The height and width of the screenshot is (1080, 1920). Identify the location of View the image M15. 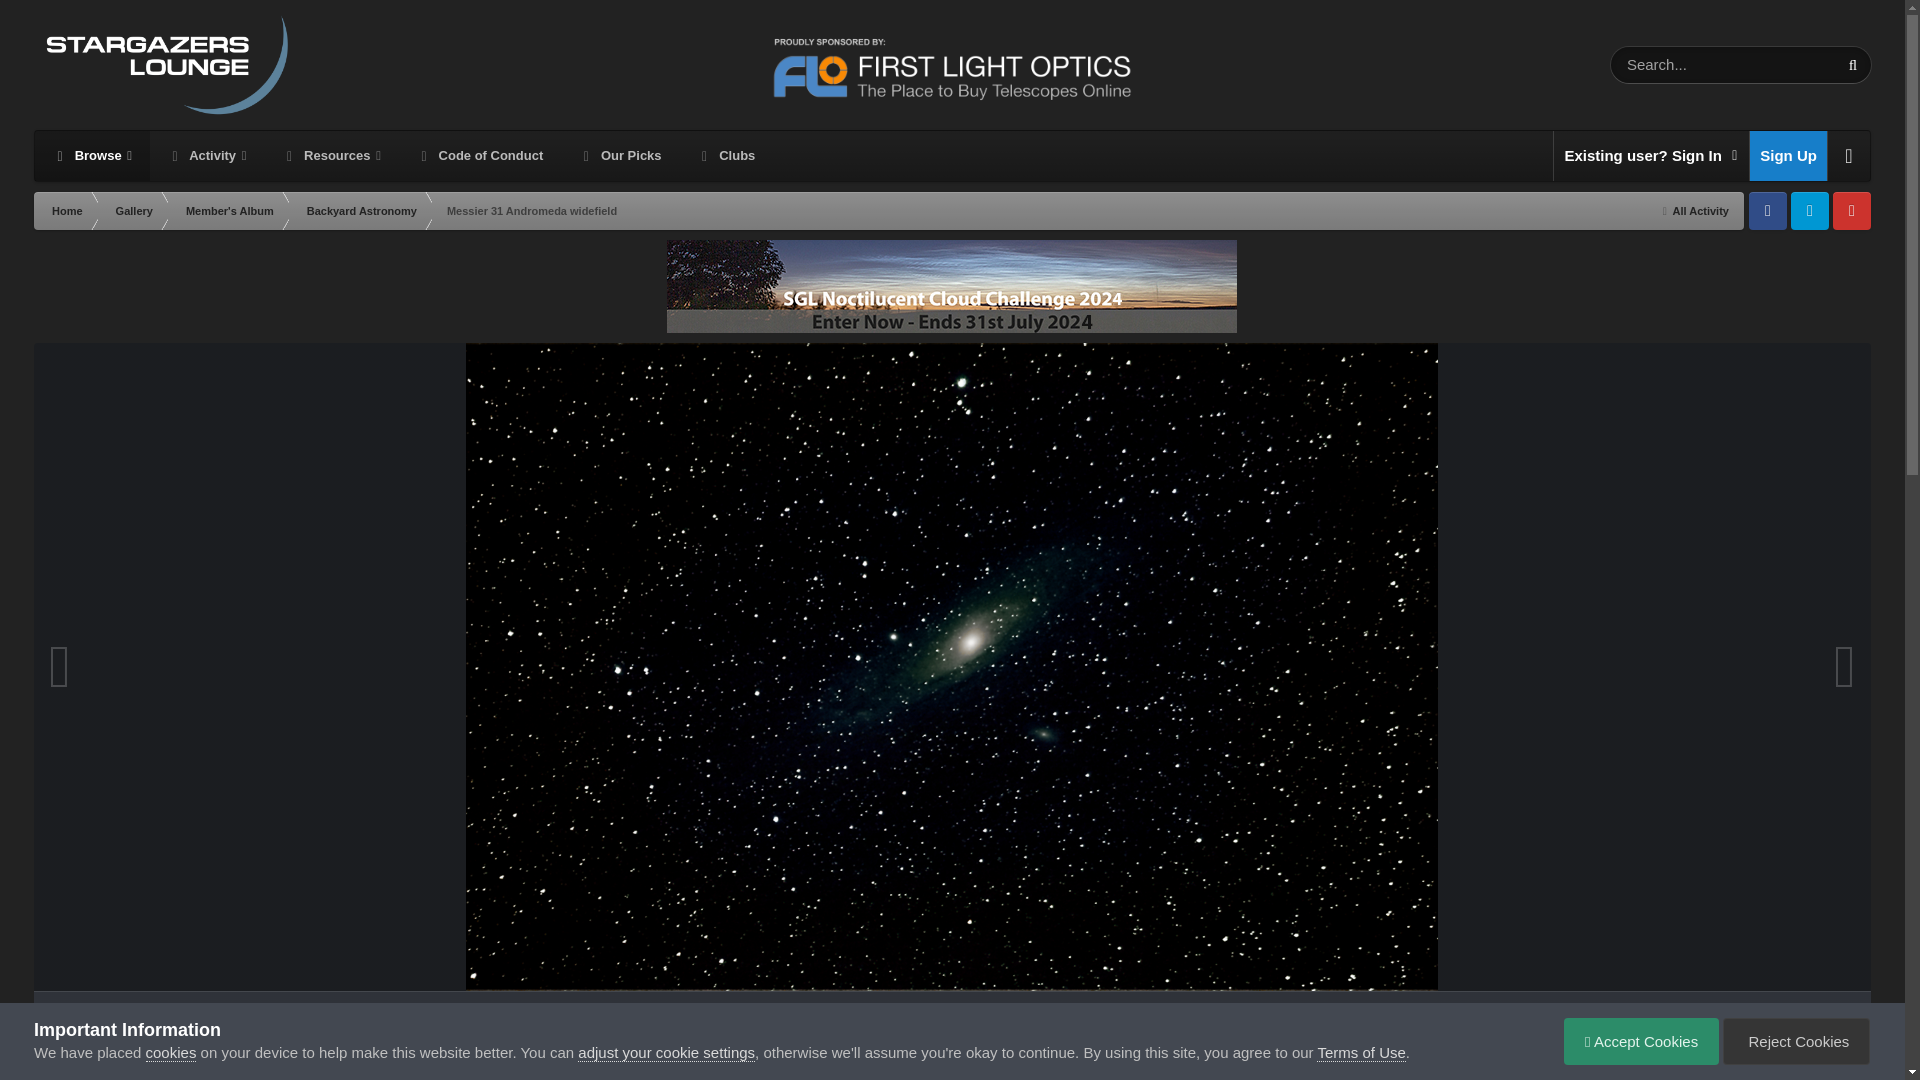
(812, 1048).